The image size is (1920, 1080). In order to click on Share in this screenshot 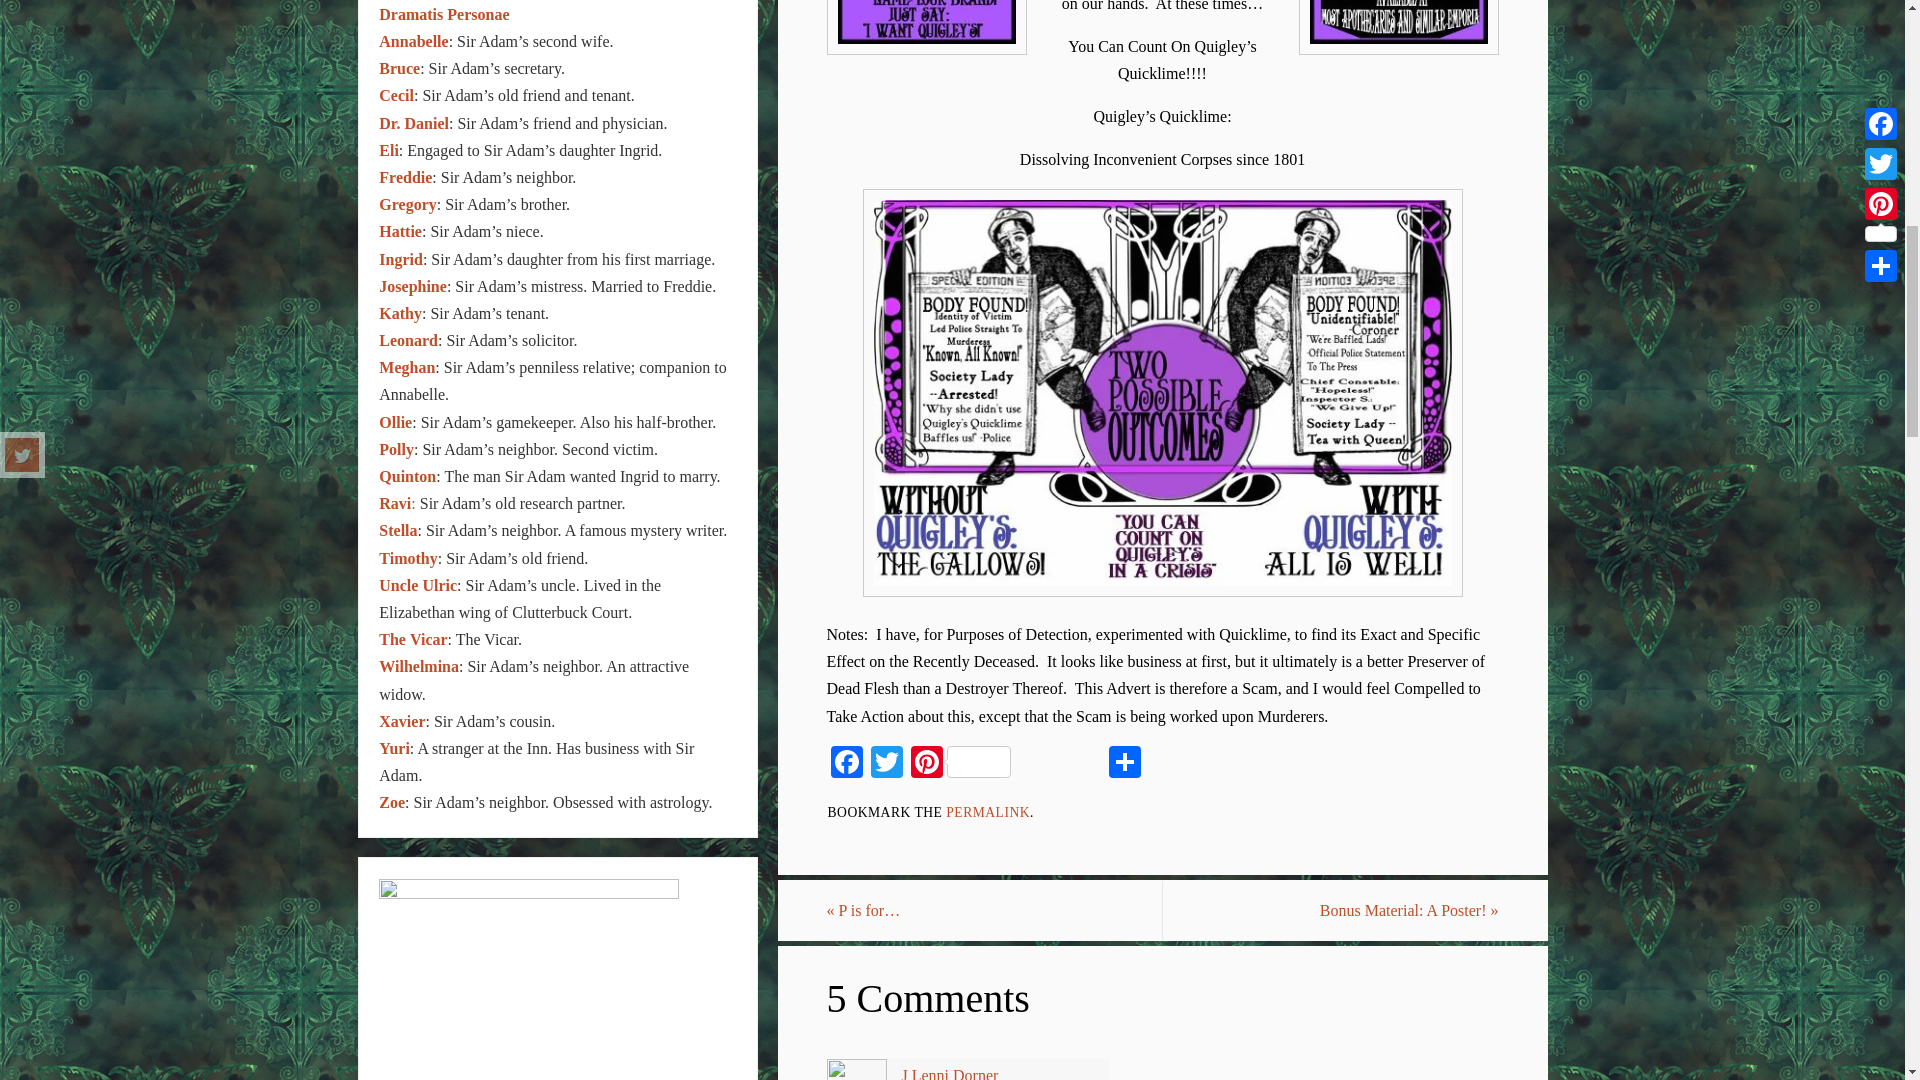, I will do `click(1124, 764)`.